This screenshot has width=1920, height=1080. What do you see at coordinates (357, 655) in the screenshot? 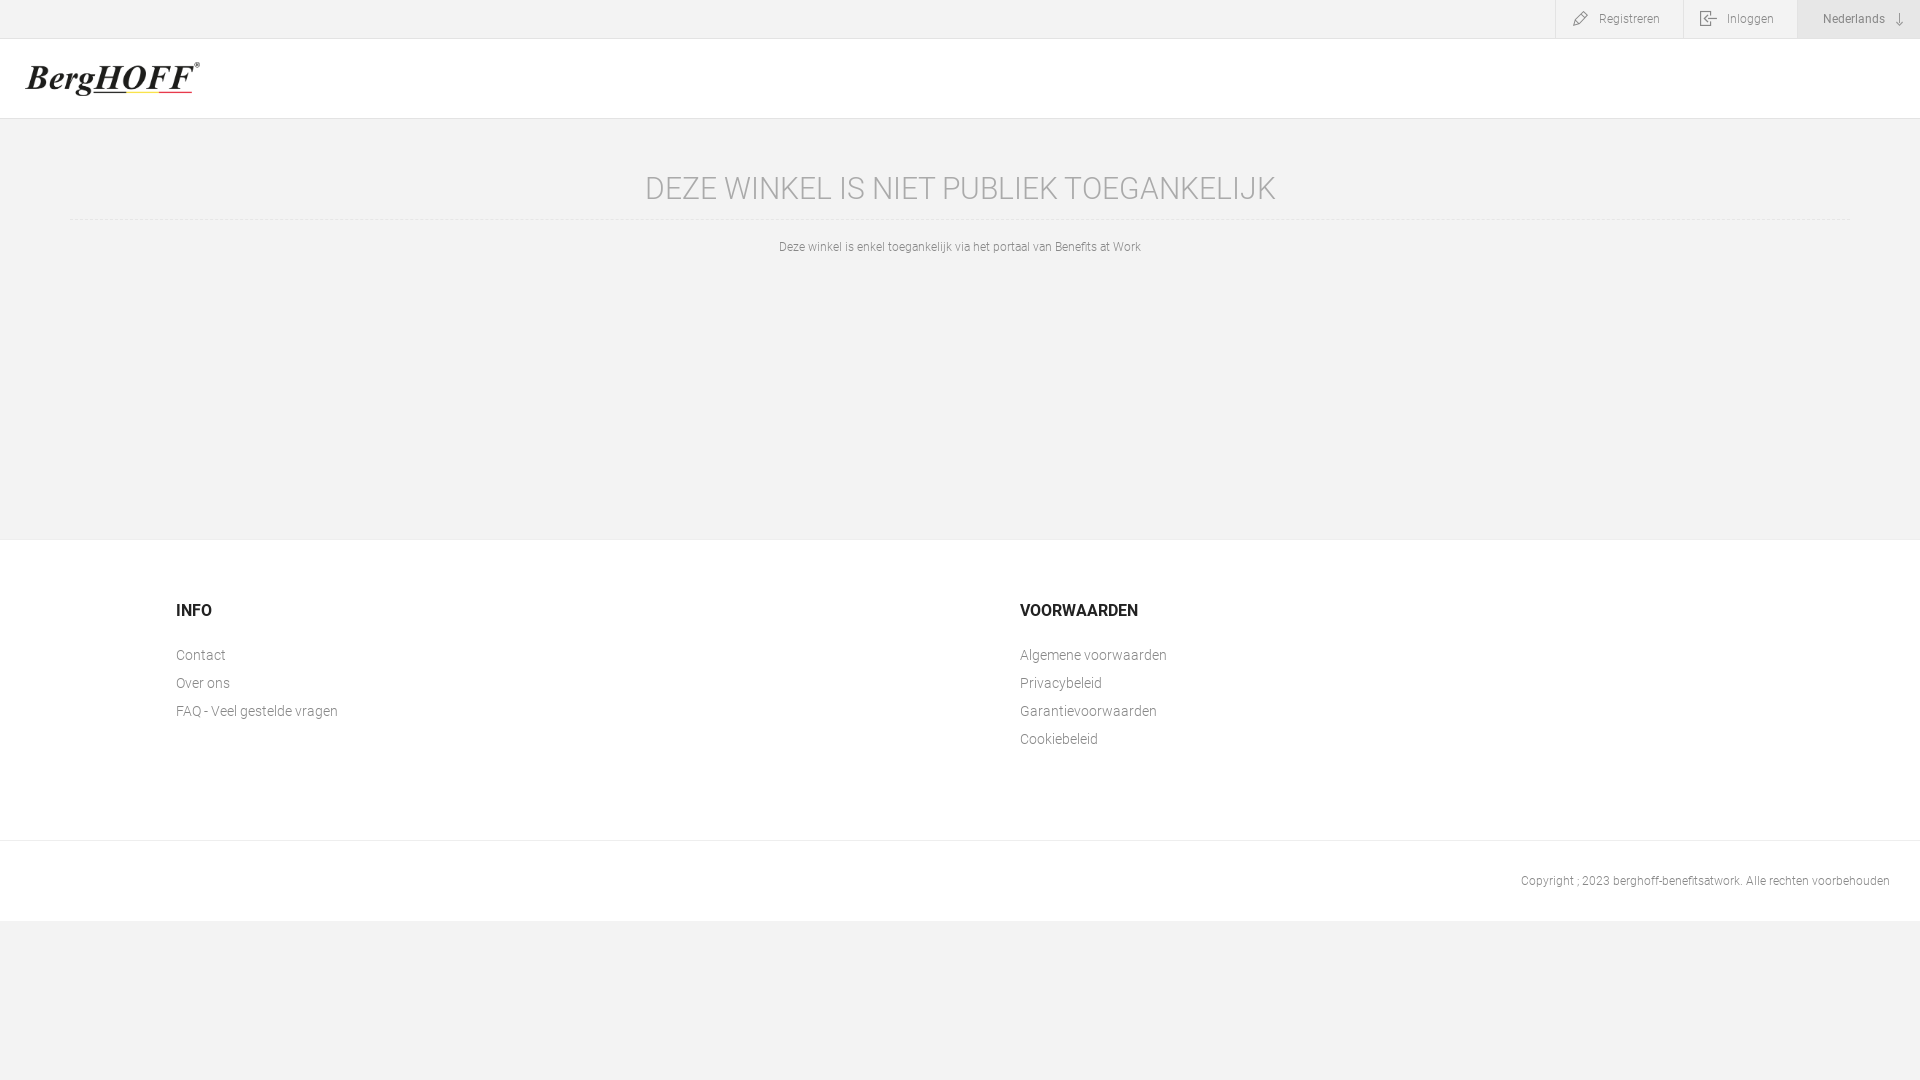
I see `Contact` at bounding box center [357, 655].